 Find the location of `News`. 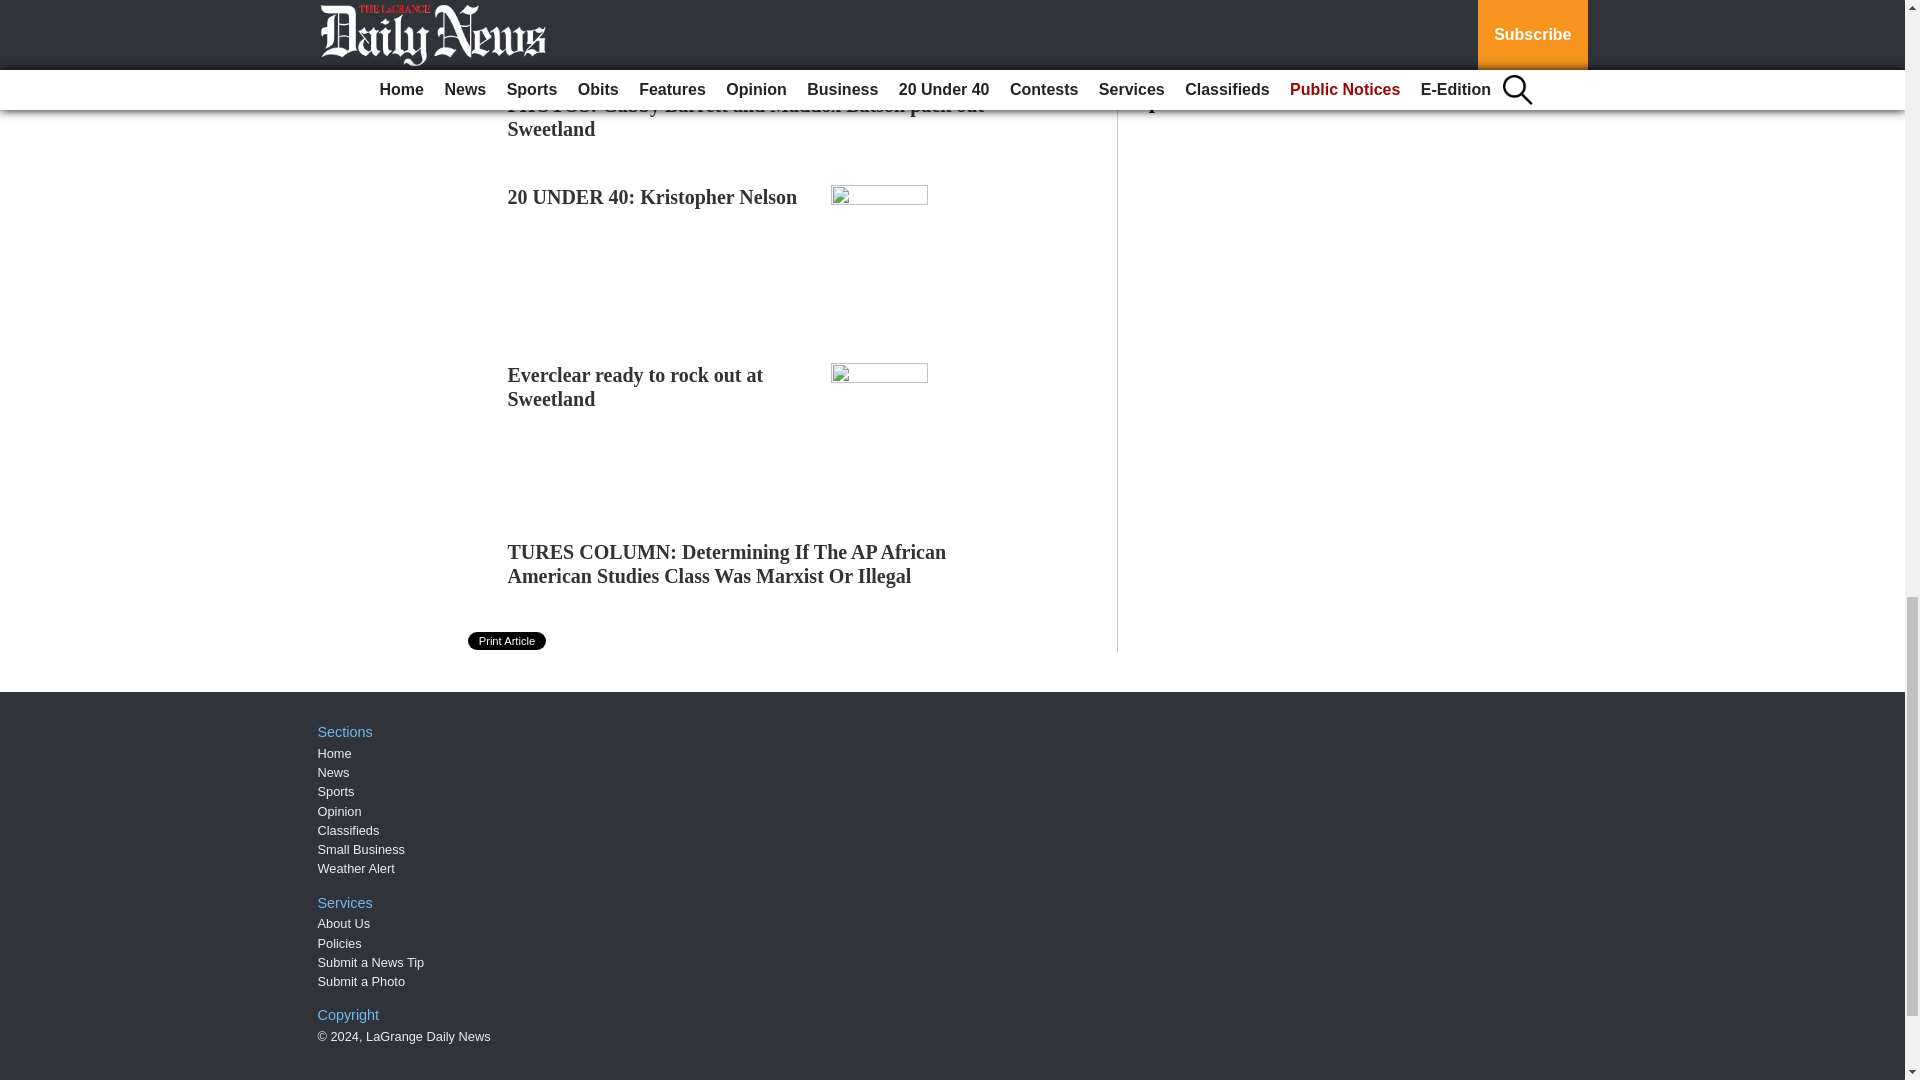

News is located at coordinates (334, 772).